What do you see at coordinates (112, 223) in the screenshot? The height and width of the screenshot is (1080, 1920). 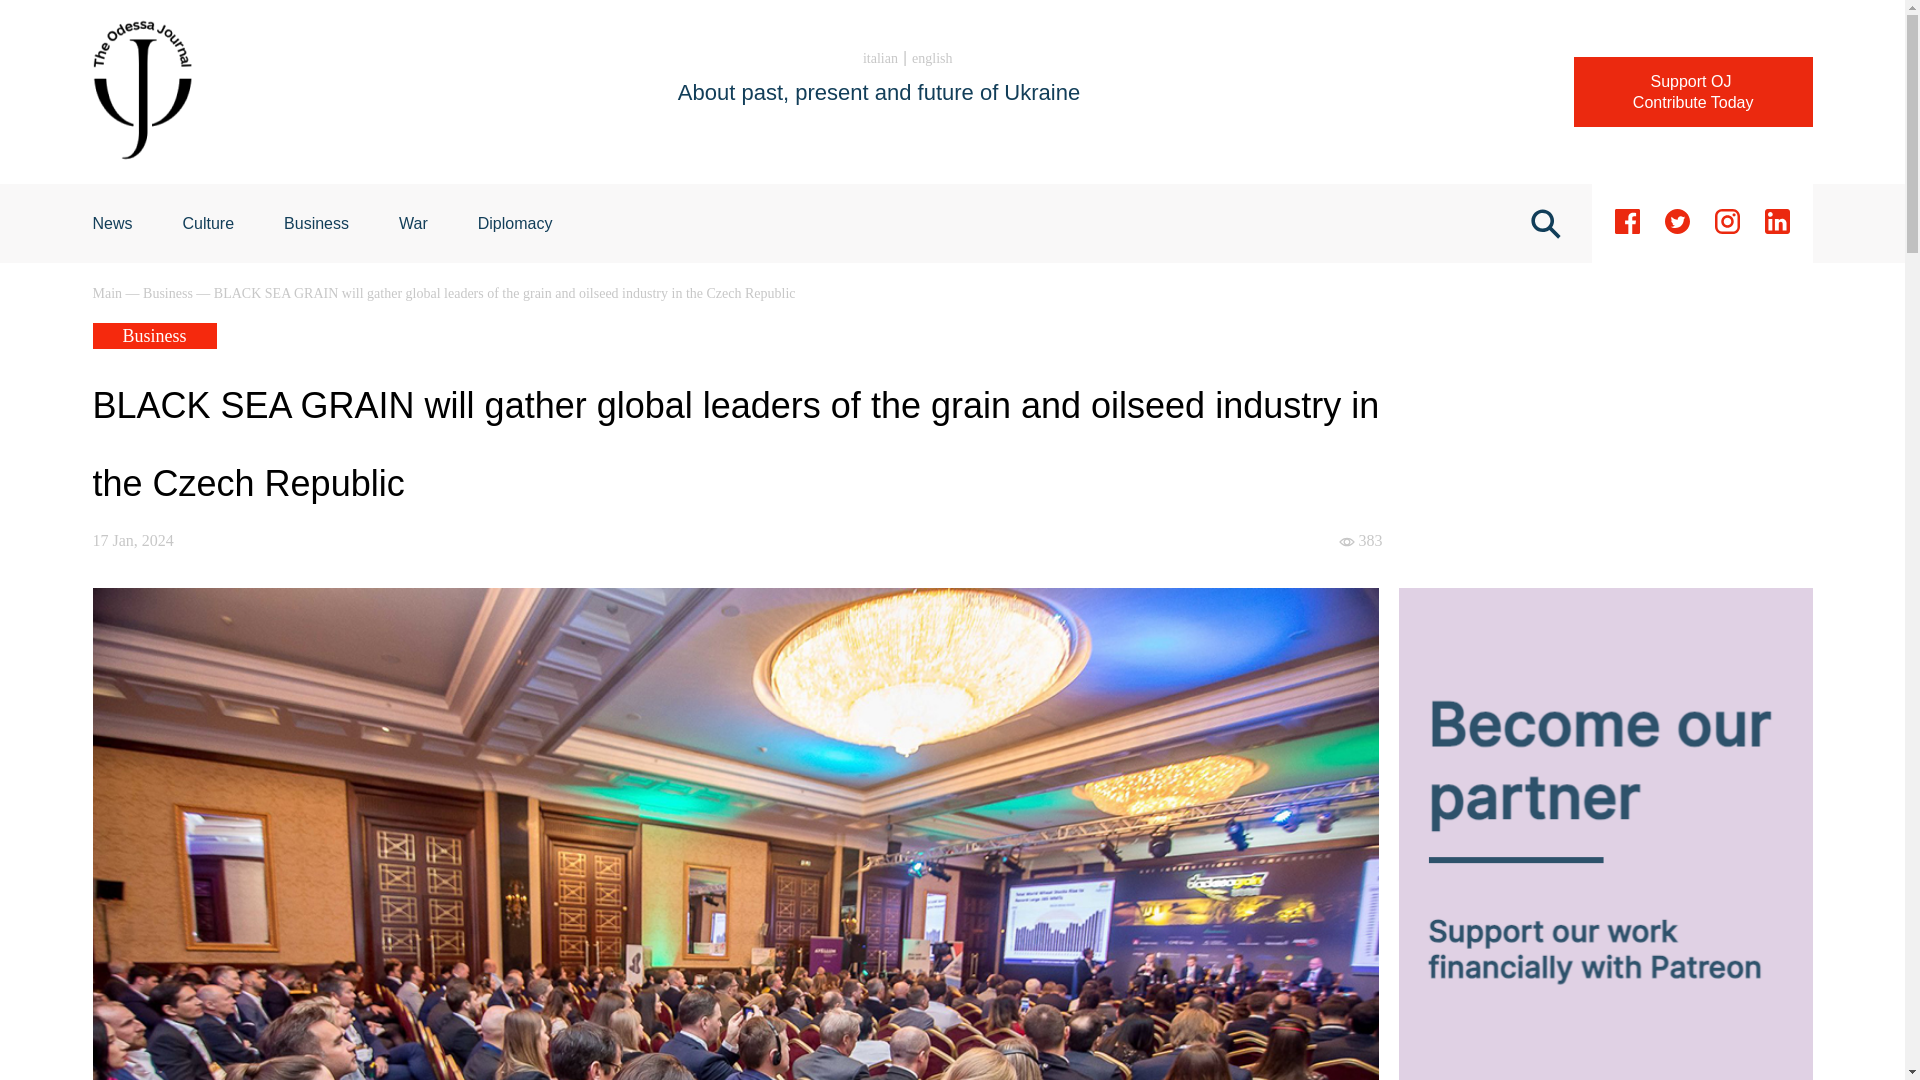 I see `Support` at bounding box center [112, 223].